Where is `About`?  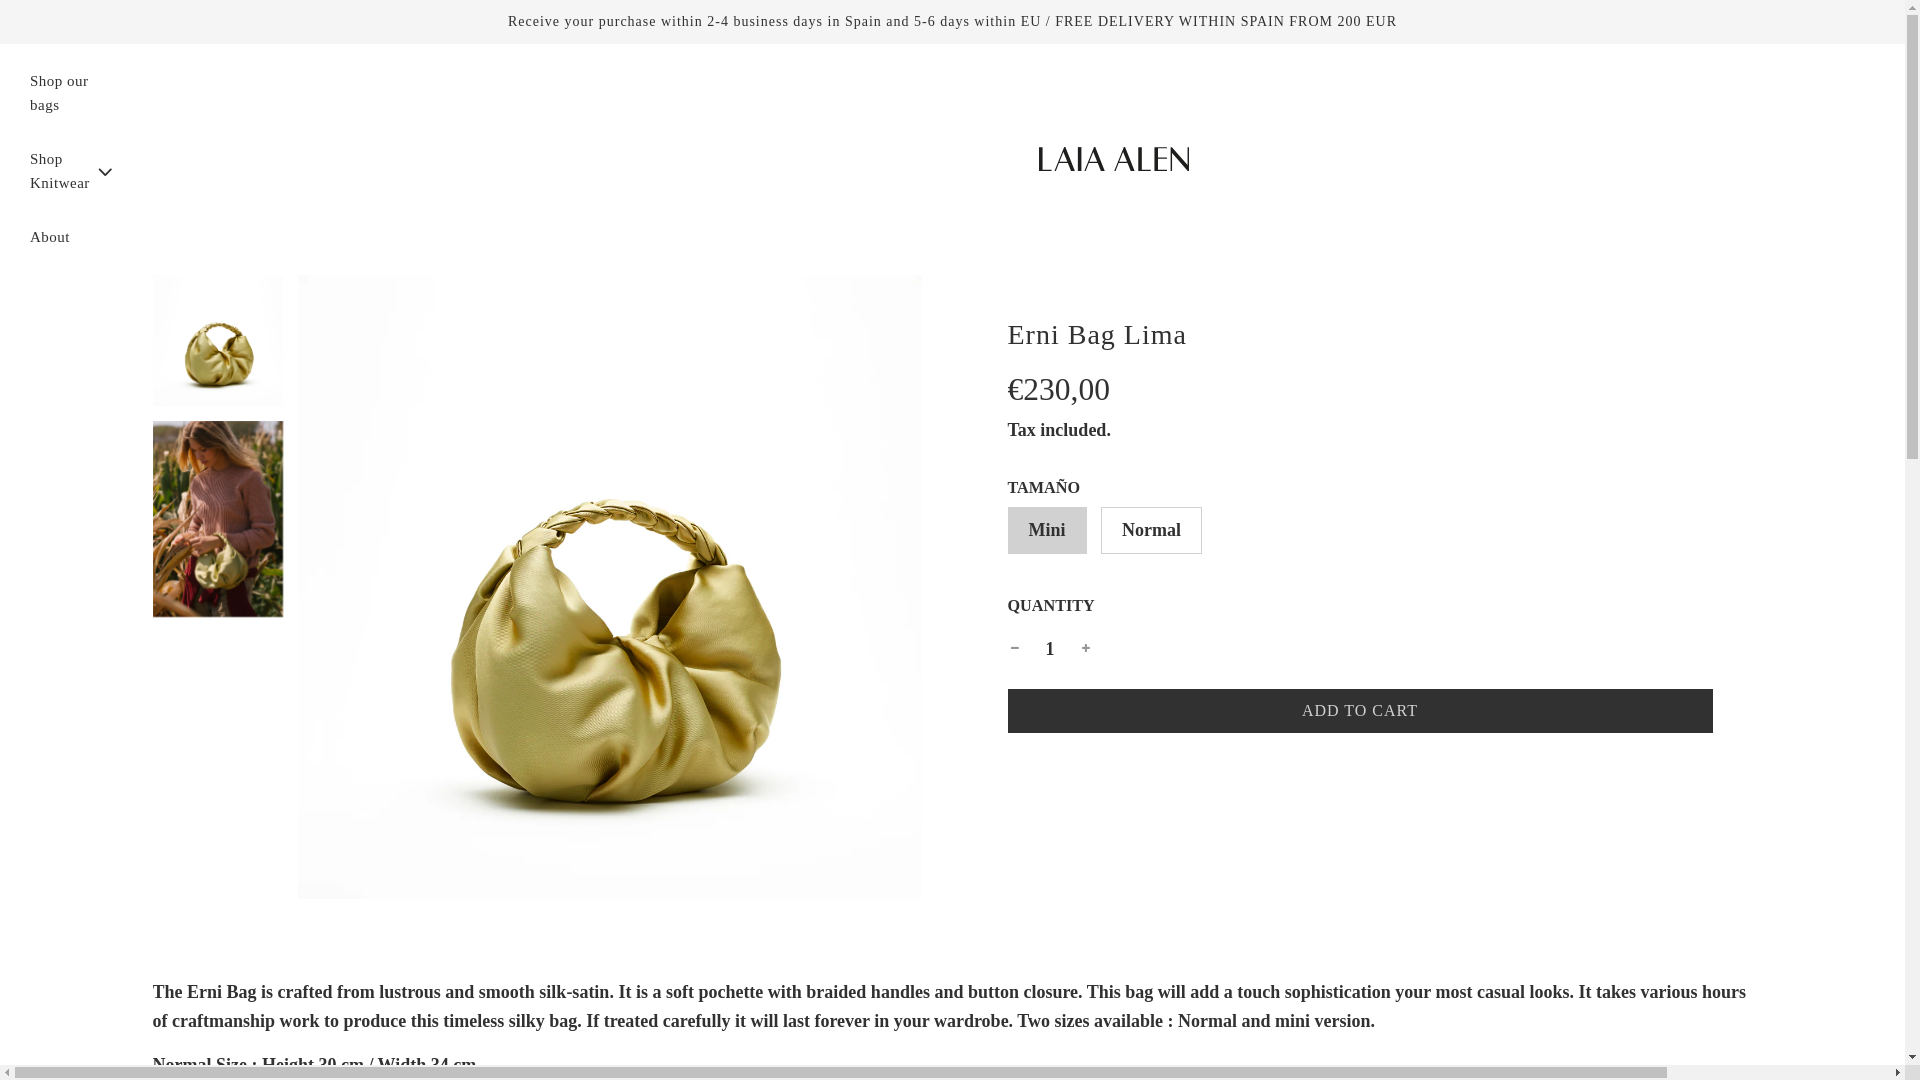
About is located at coordinates (1360, 712).